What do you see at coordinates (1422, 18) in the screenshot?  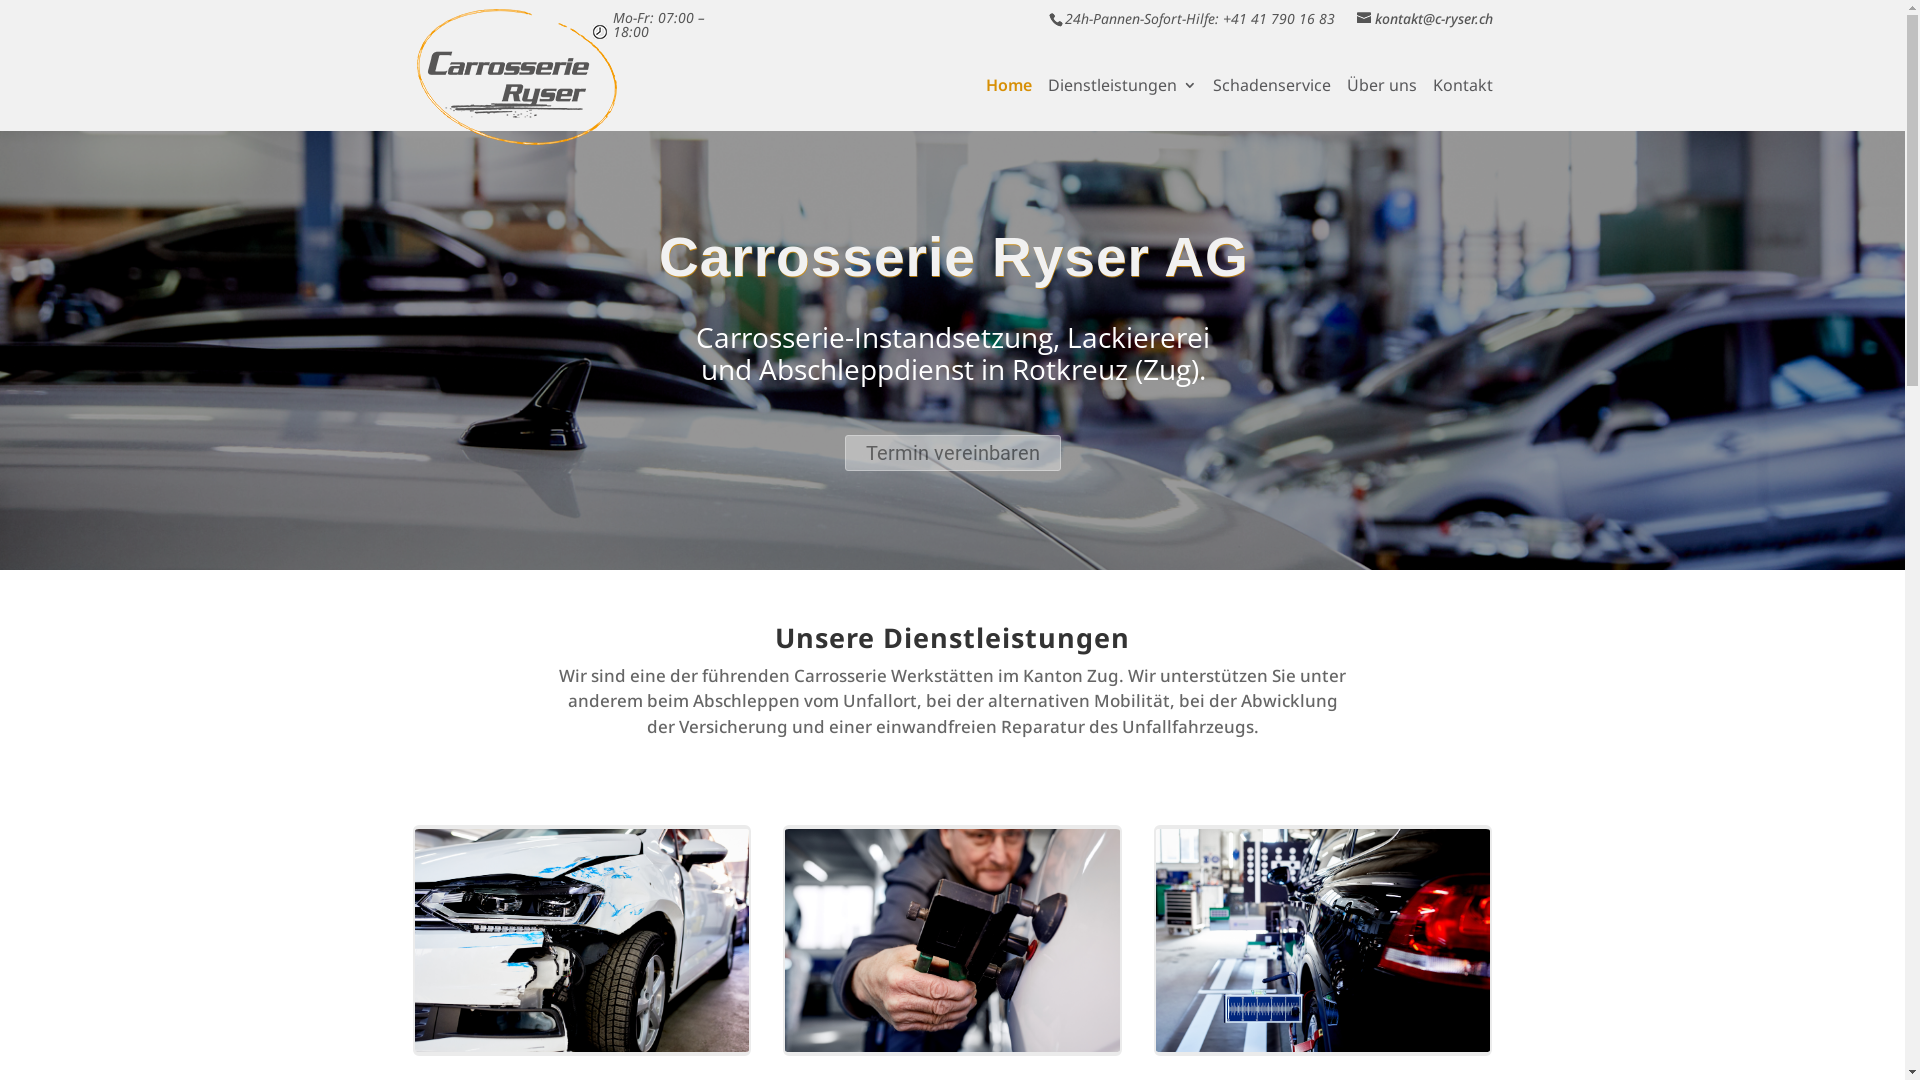 I see `kontakt@c-ryser.ch` at bounding box center [1422, 18].